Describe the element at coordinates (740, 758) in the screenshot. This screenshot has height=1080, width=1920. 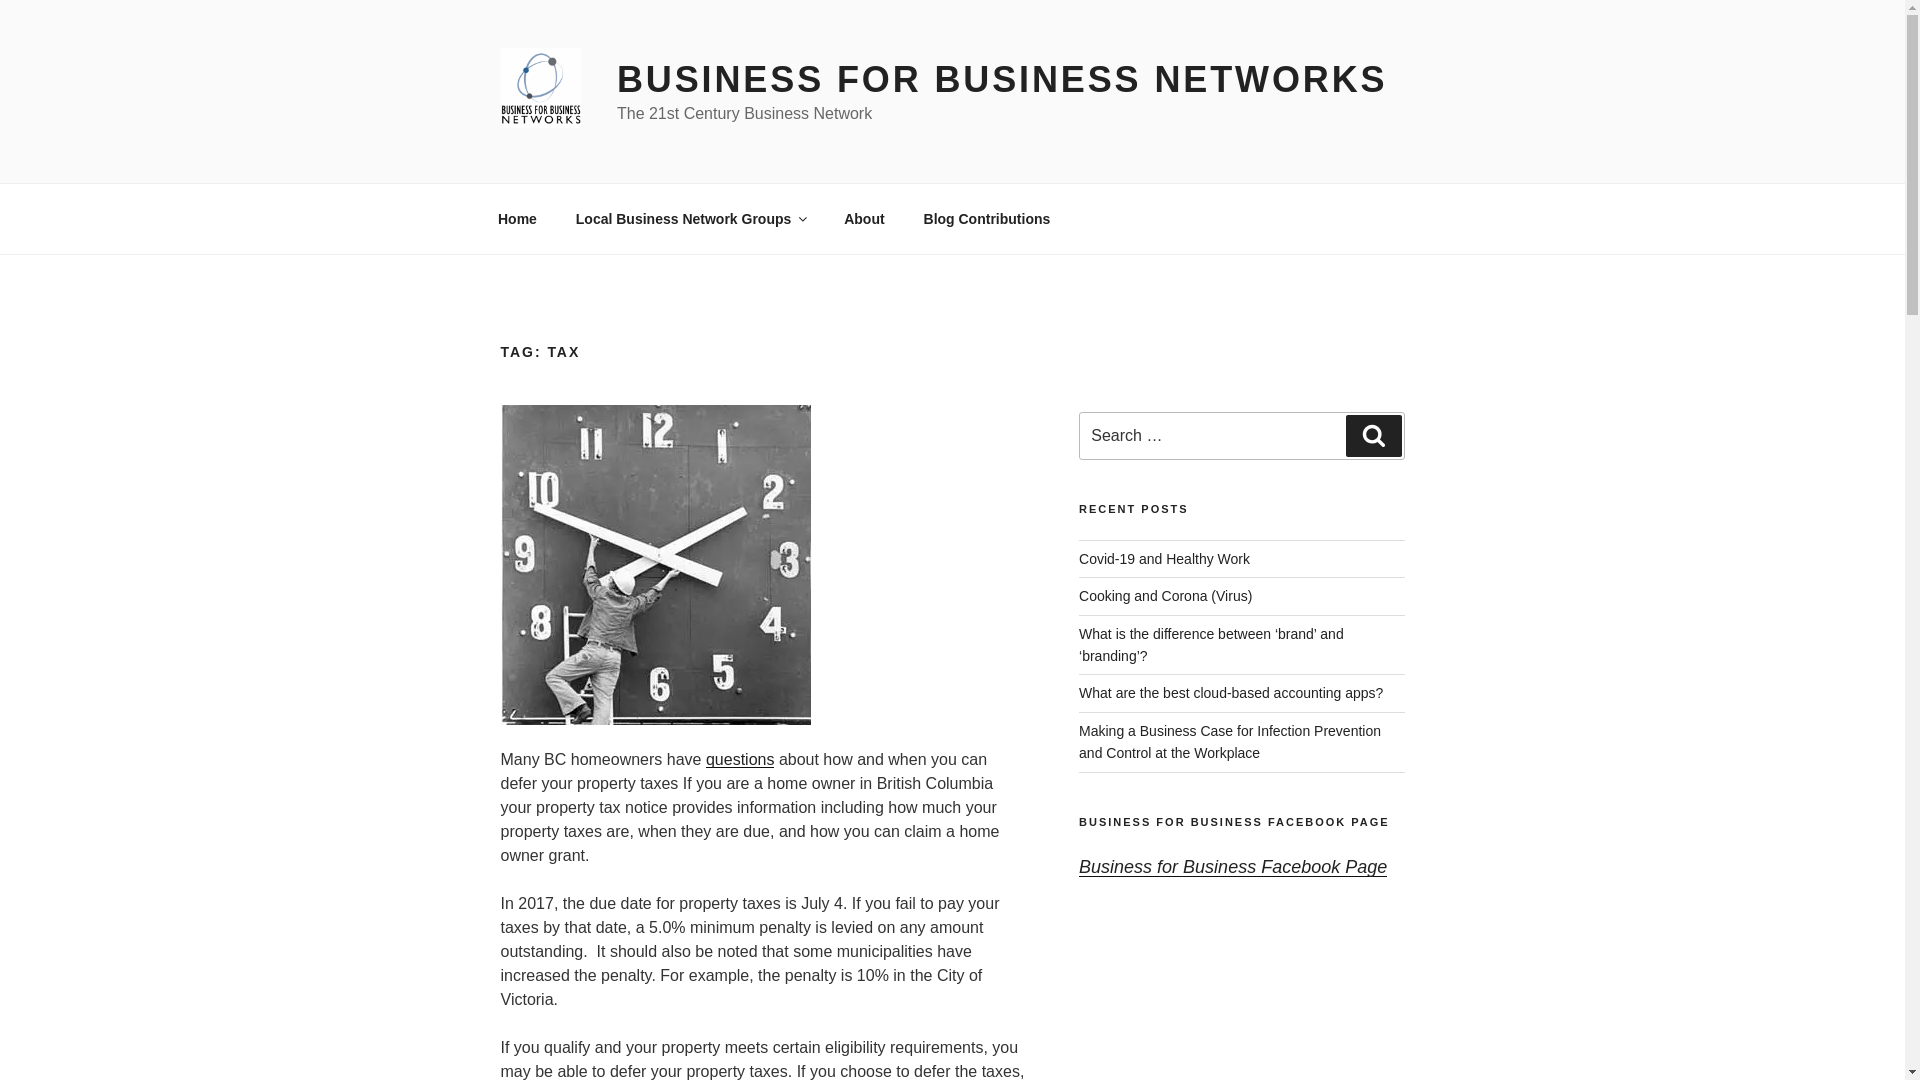
I see `questions` at that location.